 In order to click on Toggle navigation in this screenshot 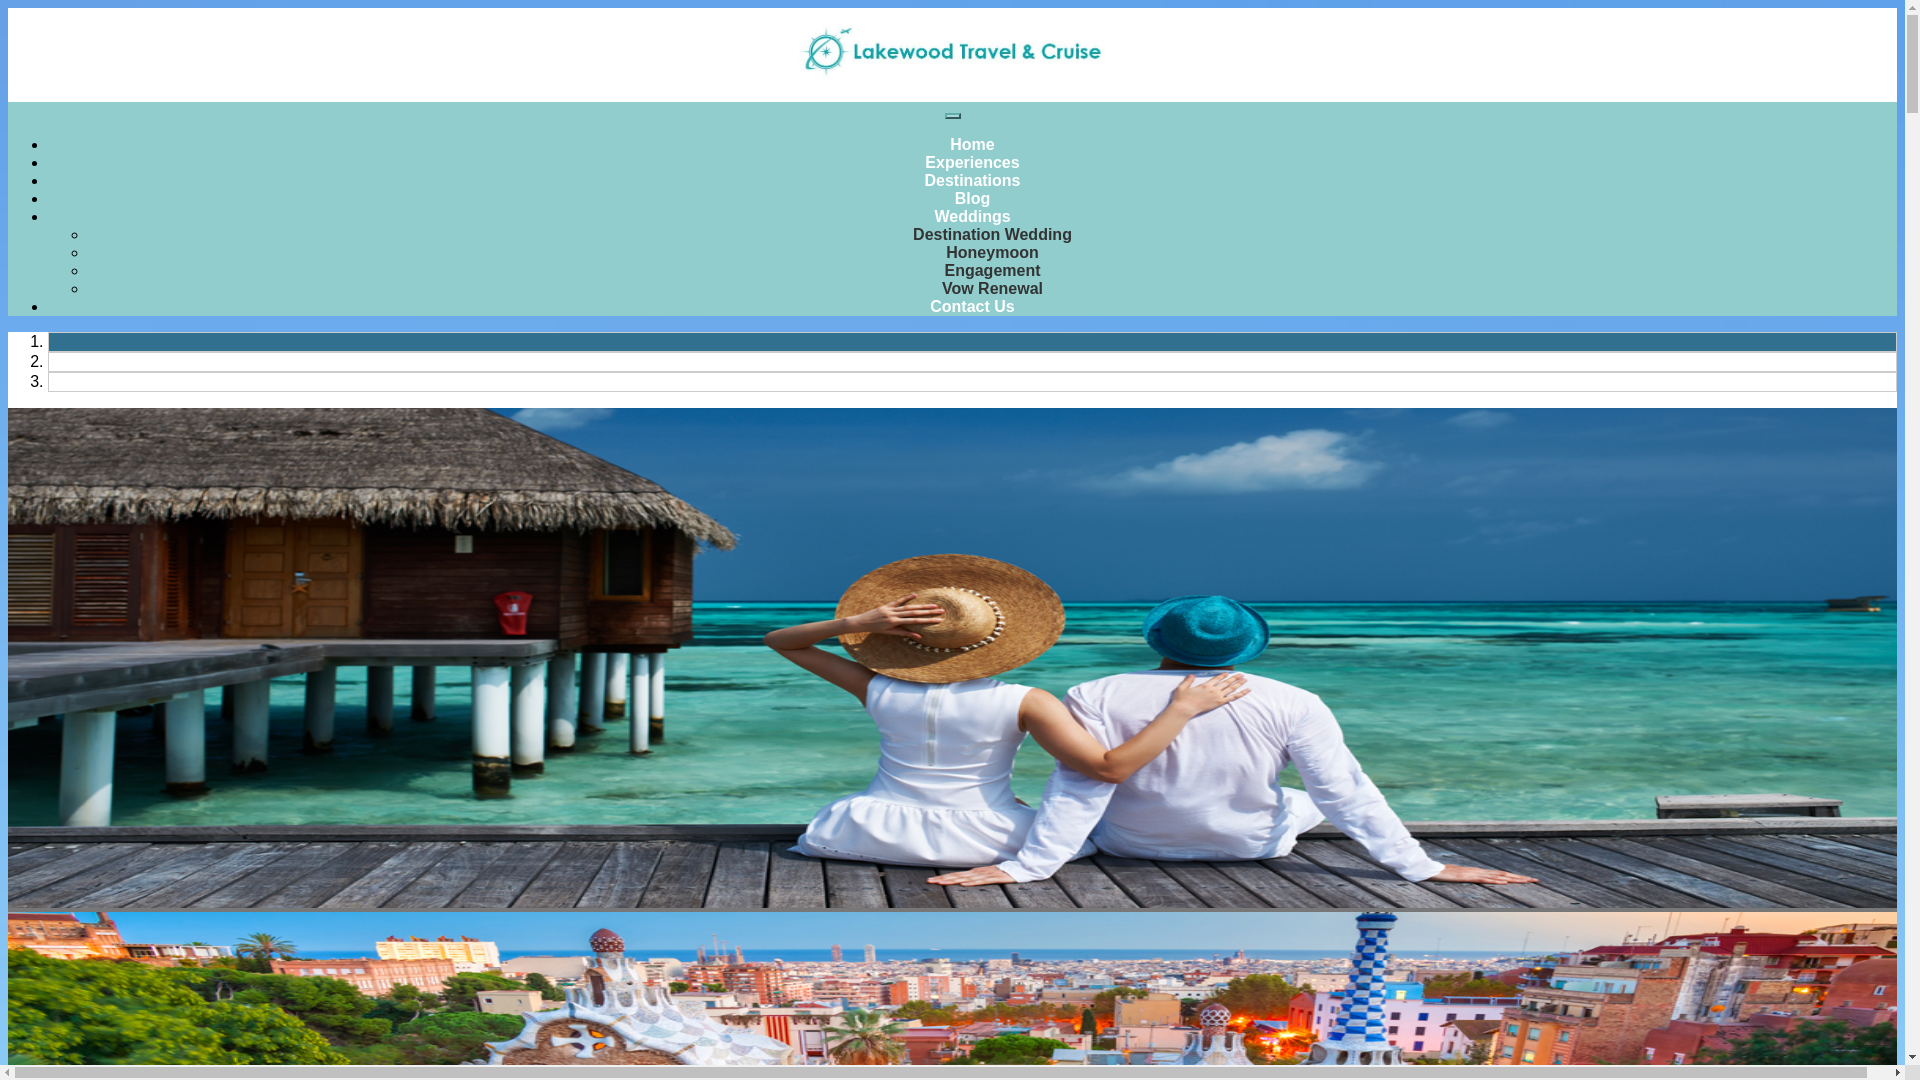, I will do `click(952, 116)`.